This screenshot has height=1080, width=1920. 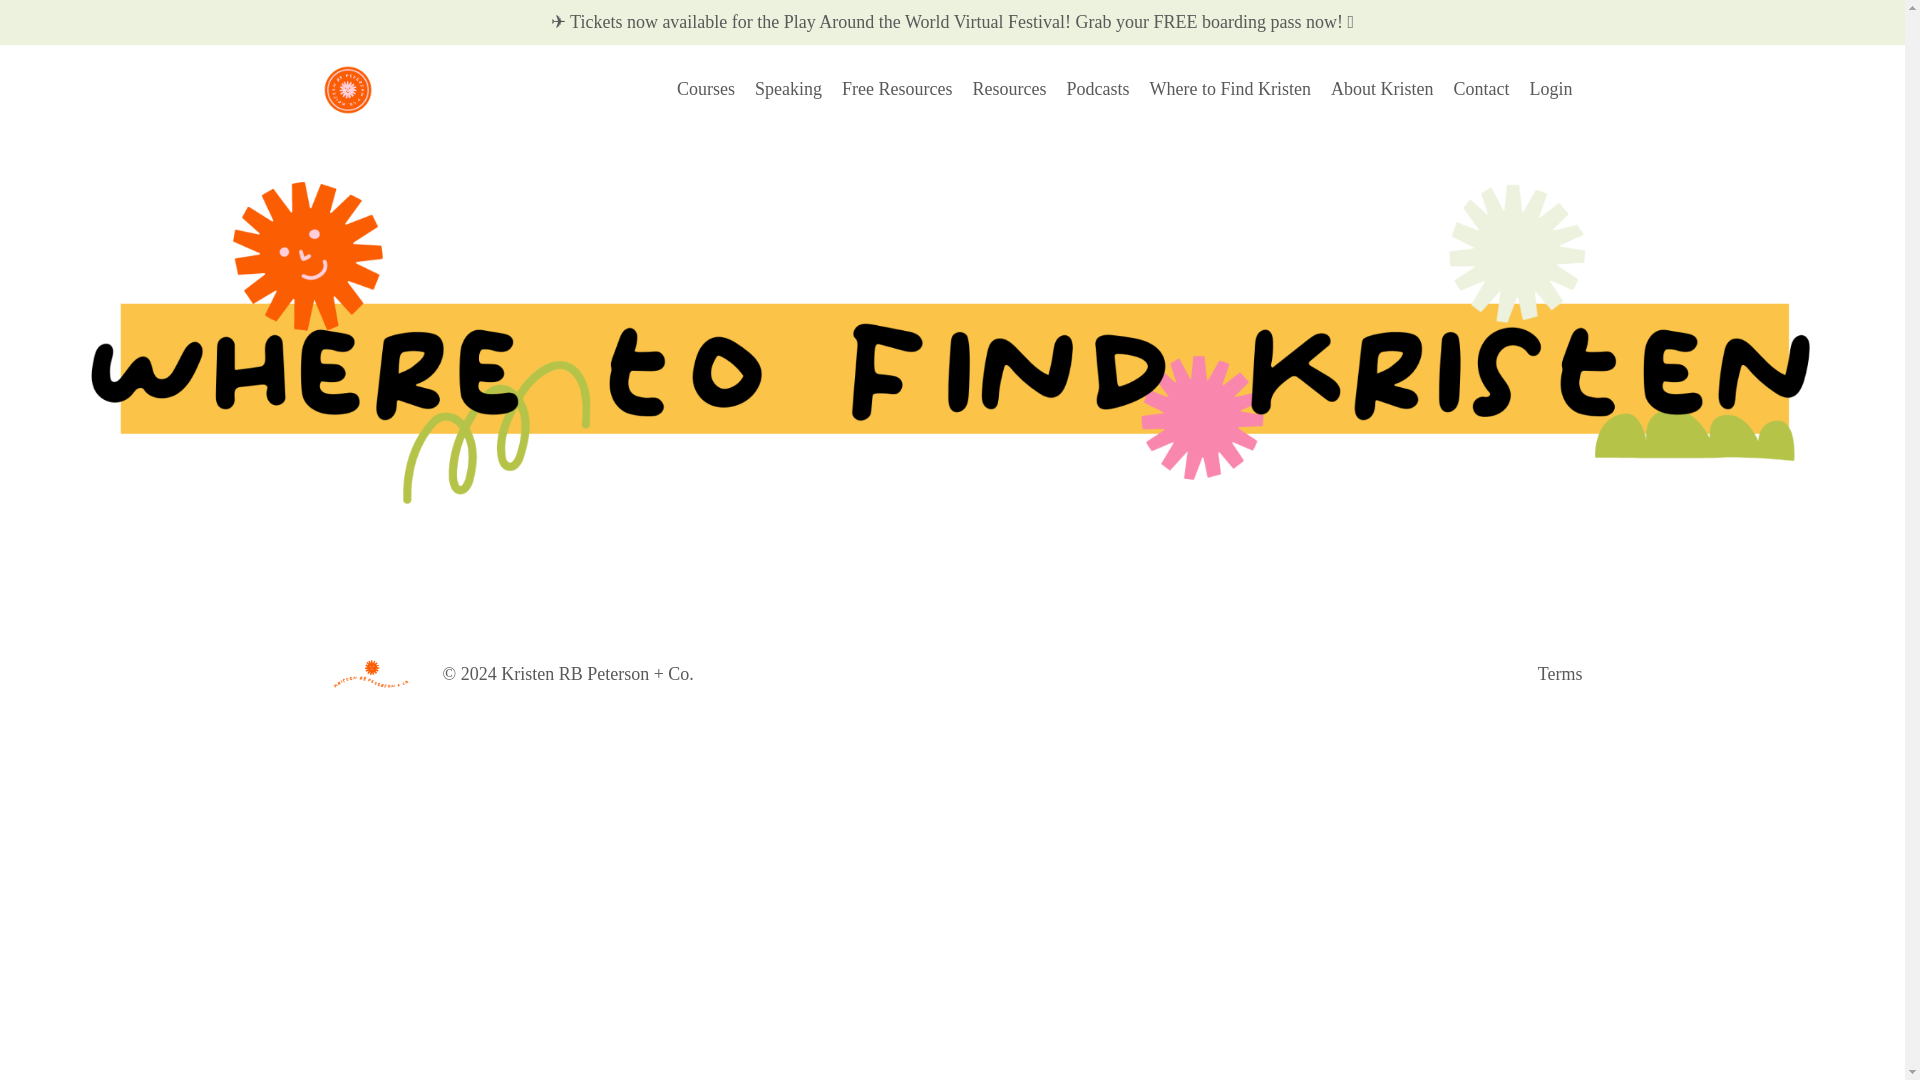 I want to click on Resources, so click(x=1010, y=88).